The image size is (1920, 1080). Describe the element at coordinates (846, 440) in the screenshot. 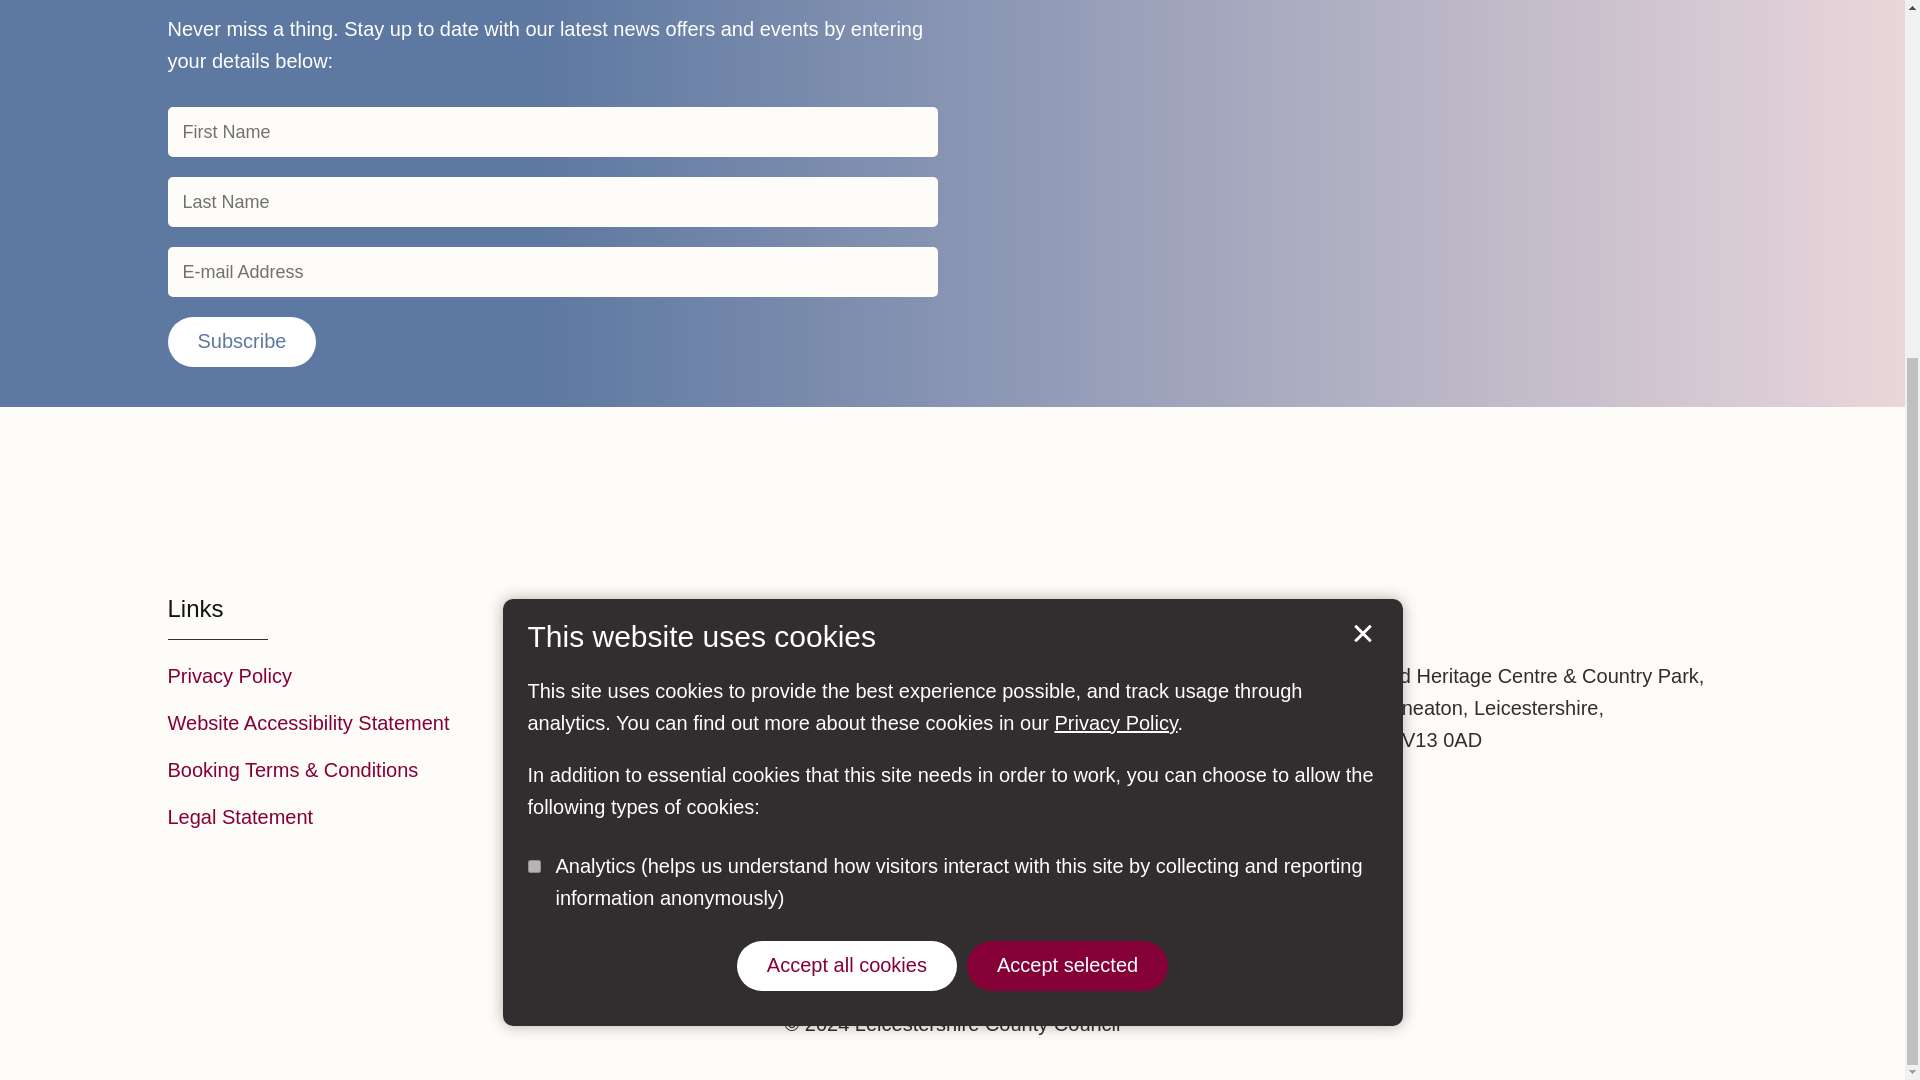

I see `Accept all cookies` at that location.